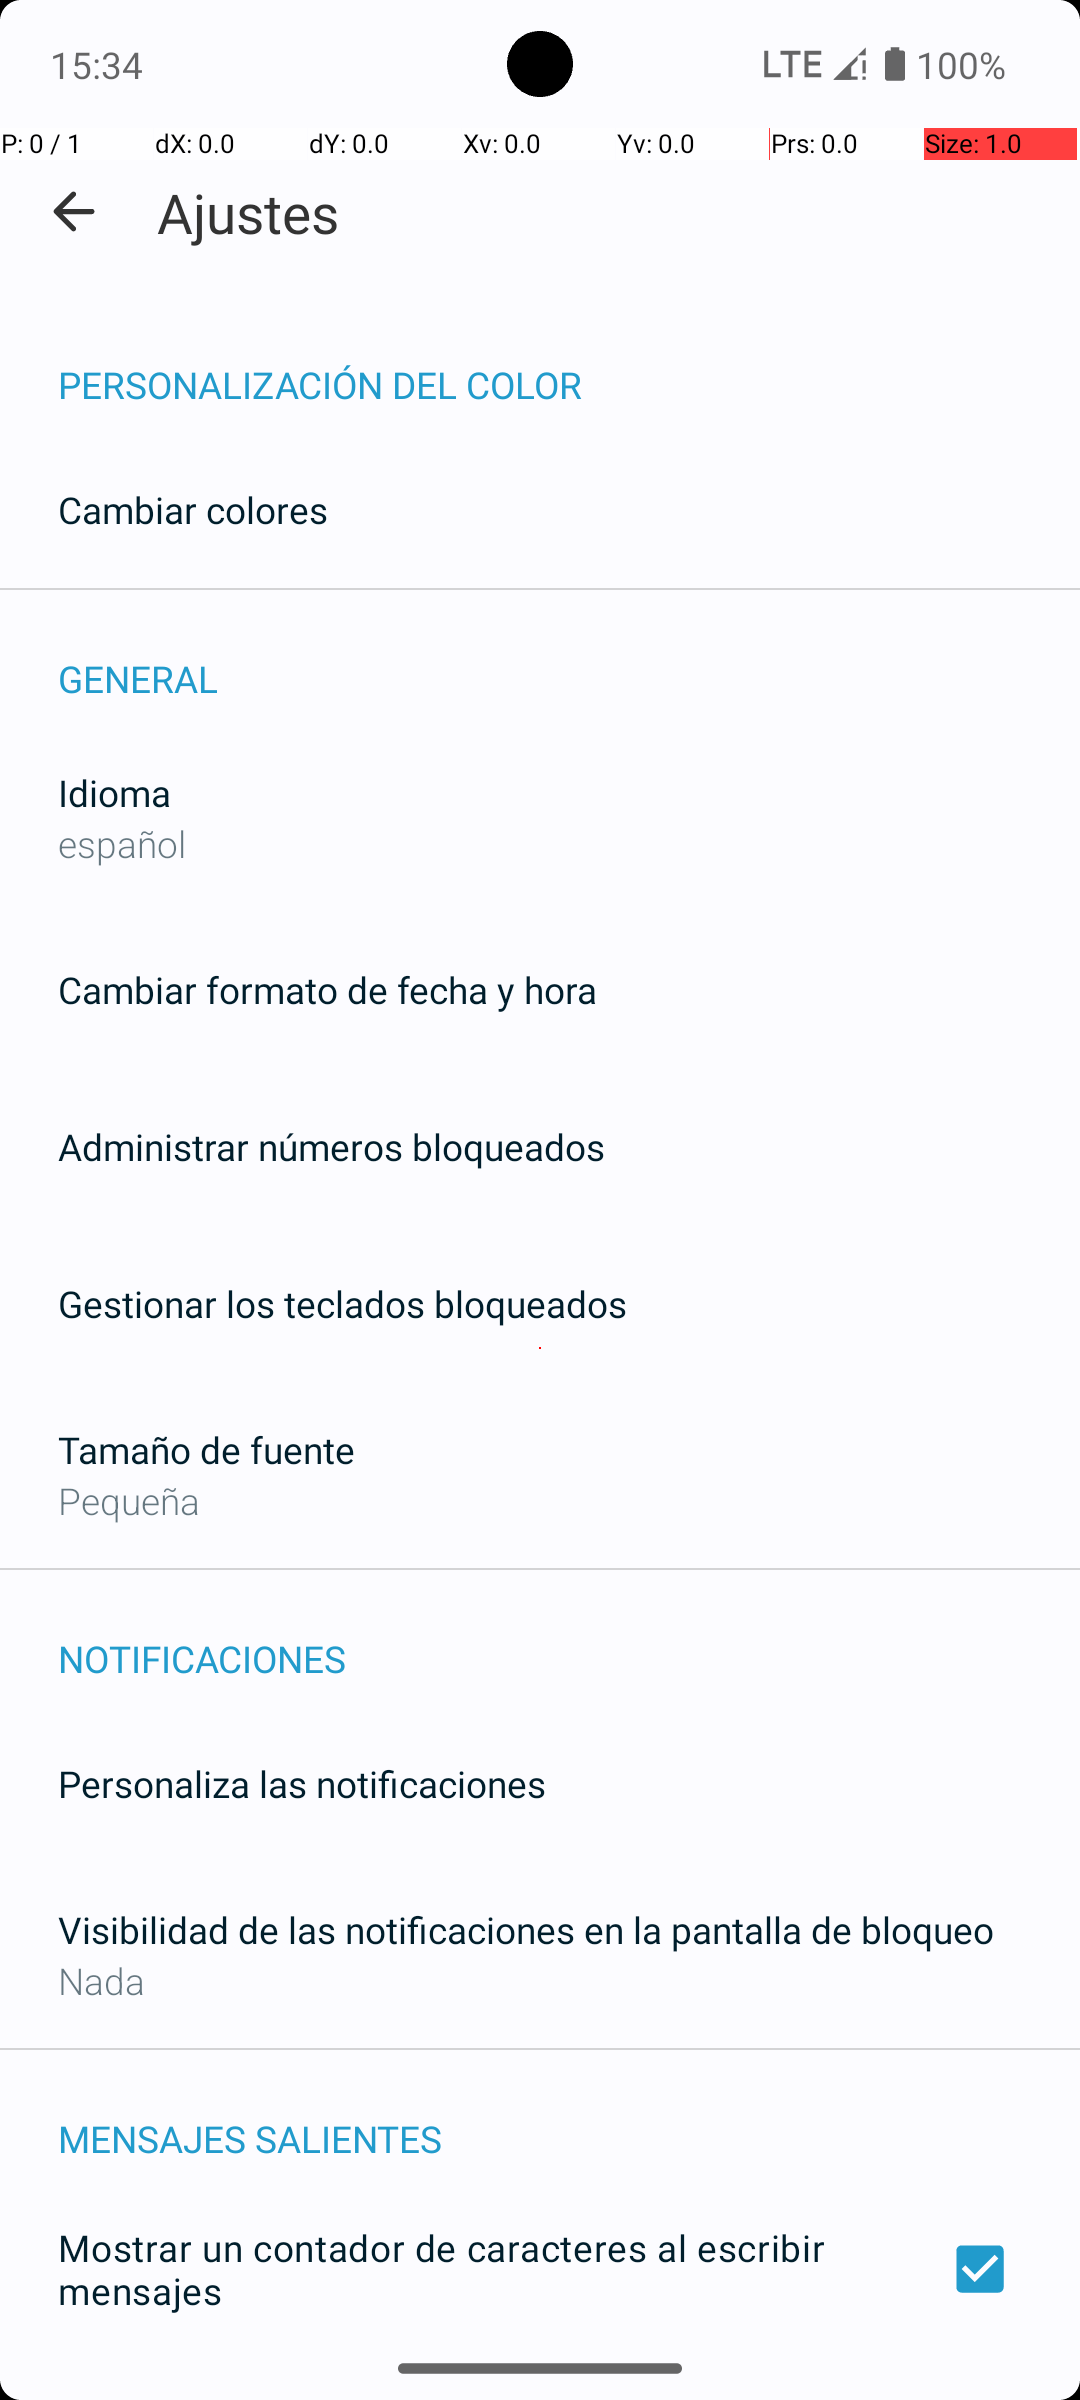 The height and width of the screenshot is (2400, 1080). I want to click on Cambiar formato de fecha y hora, so click(328, 990).